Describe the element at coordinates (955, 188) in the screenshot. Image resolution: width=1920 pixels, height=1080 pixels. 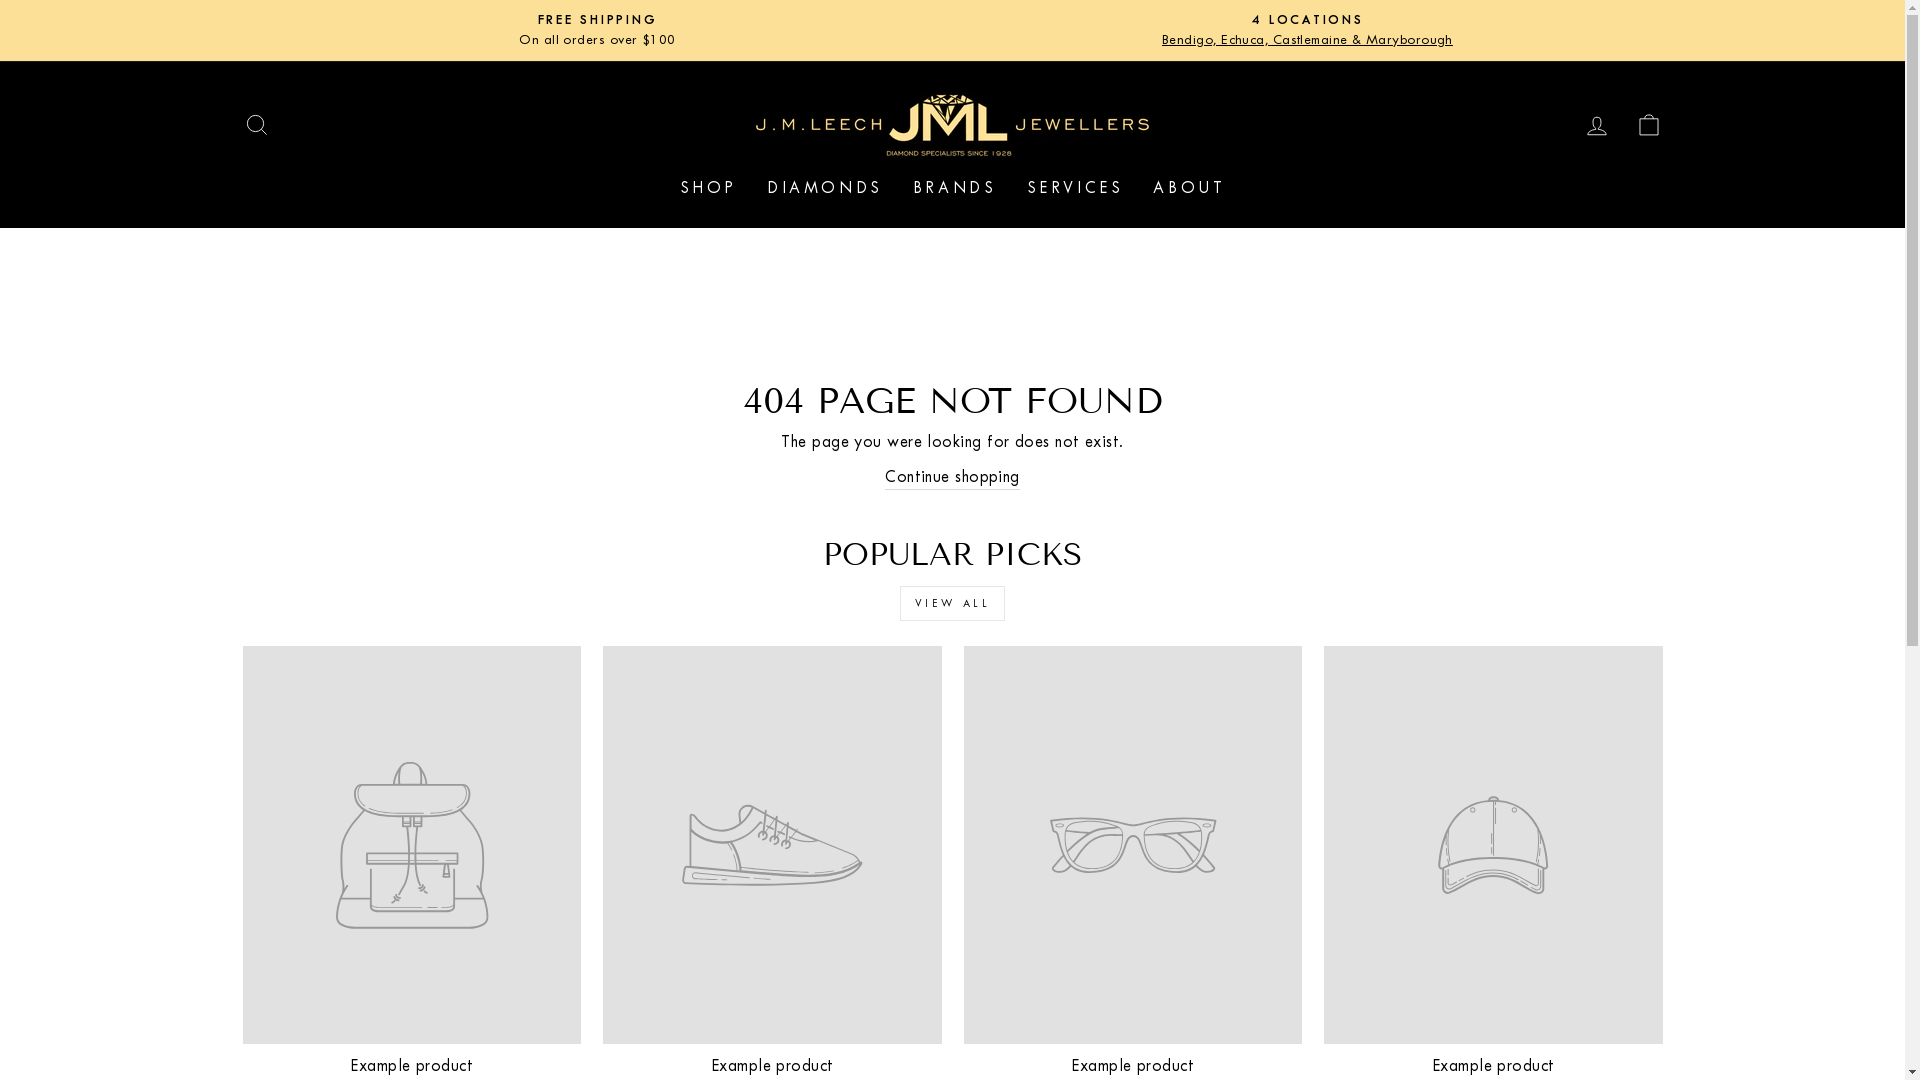
I see `BRANDS` at that location.